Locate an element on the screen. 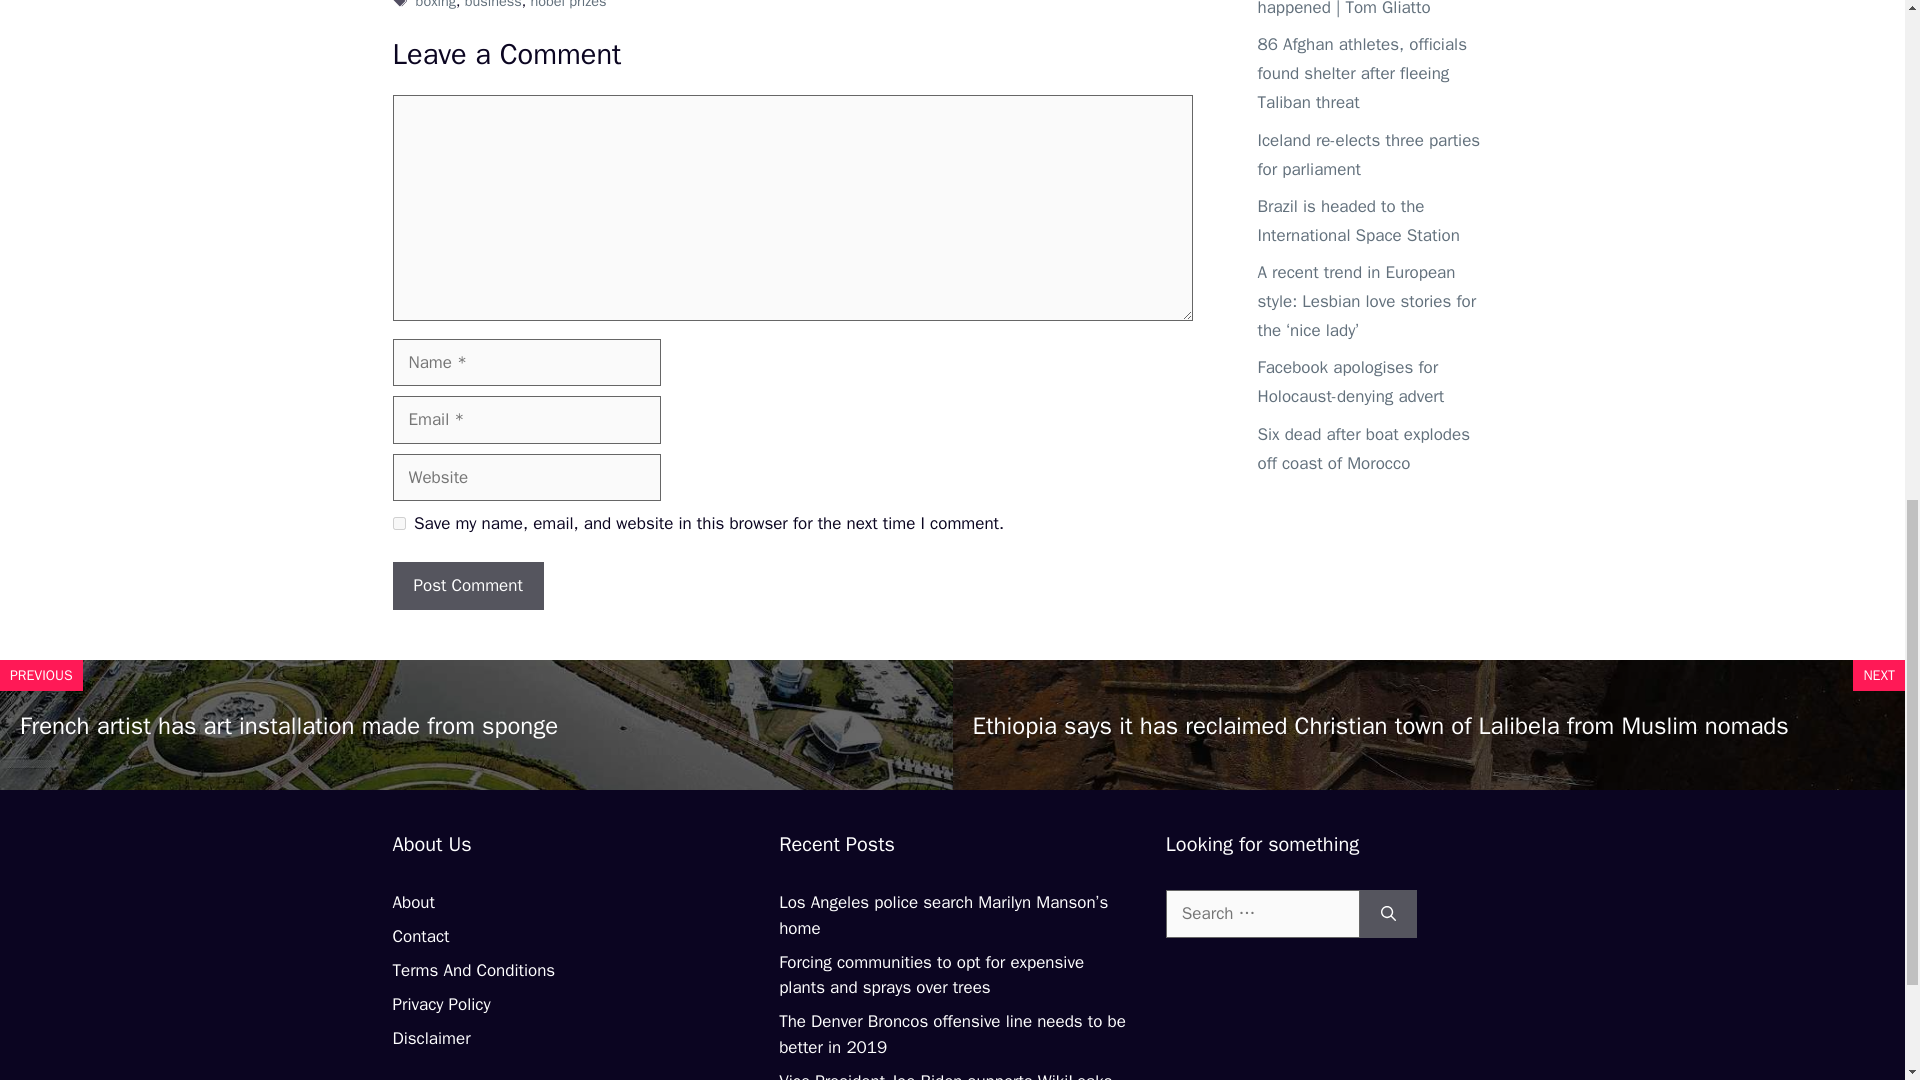  boxing is located at coordinates (436, 4).